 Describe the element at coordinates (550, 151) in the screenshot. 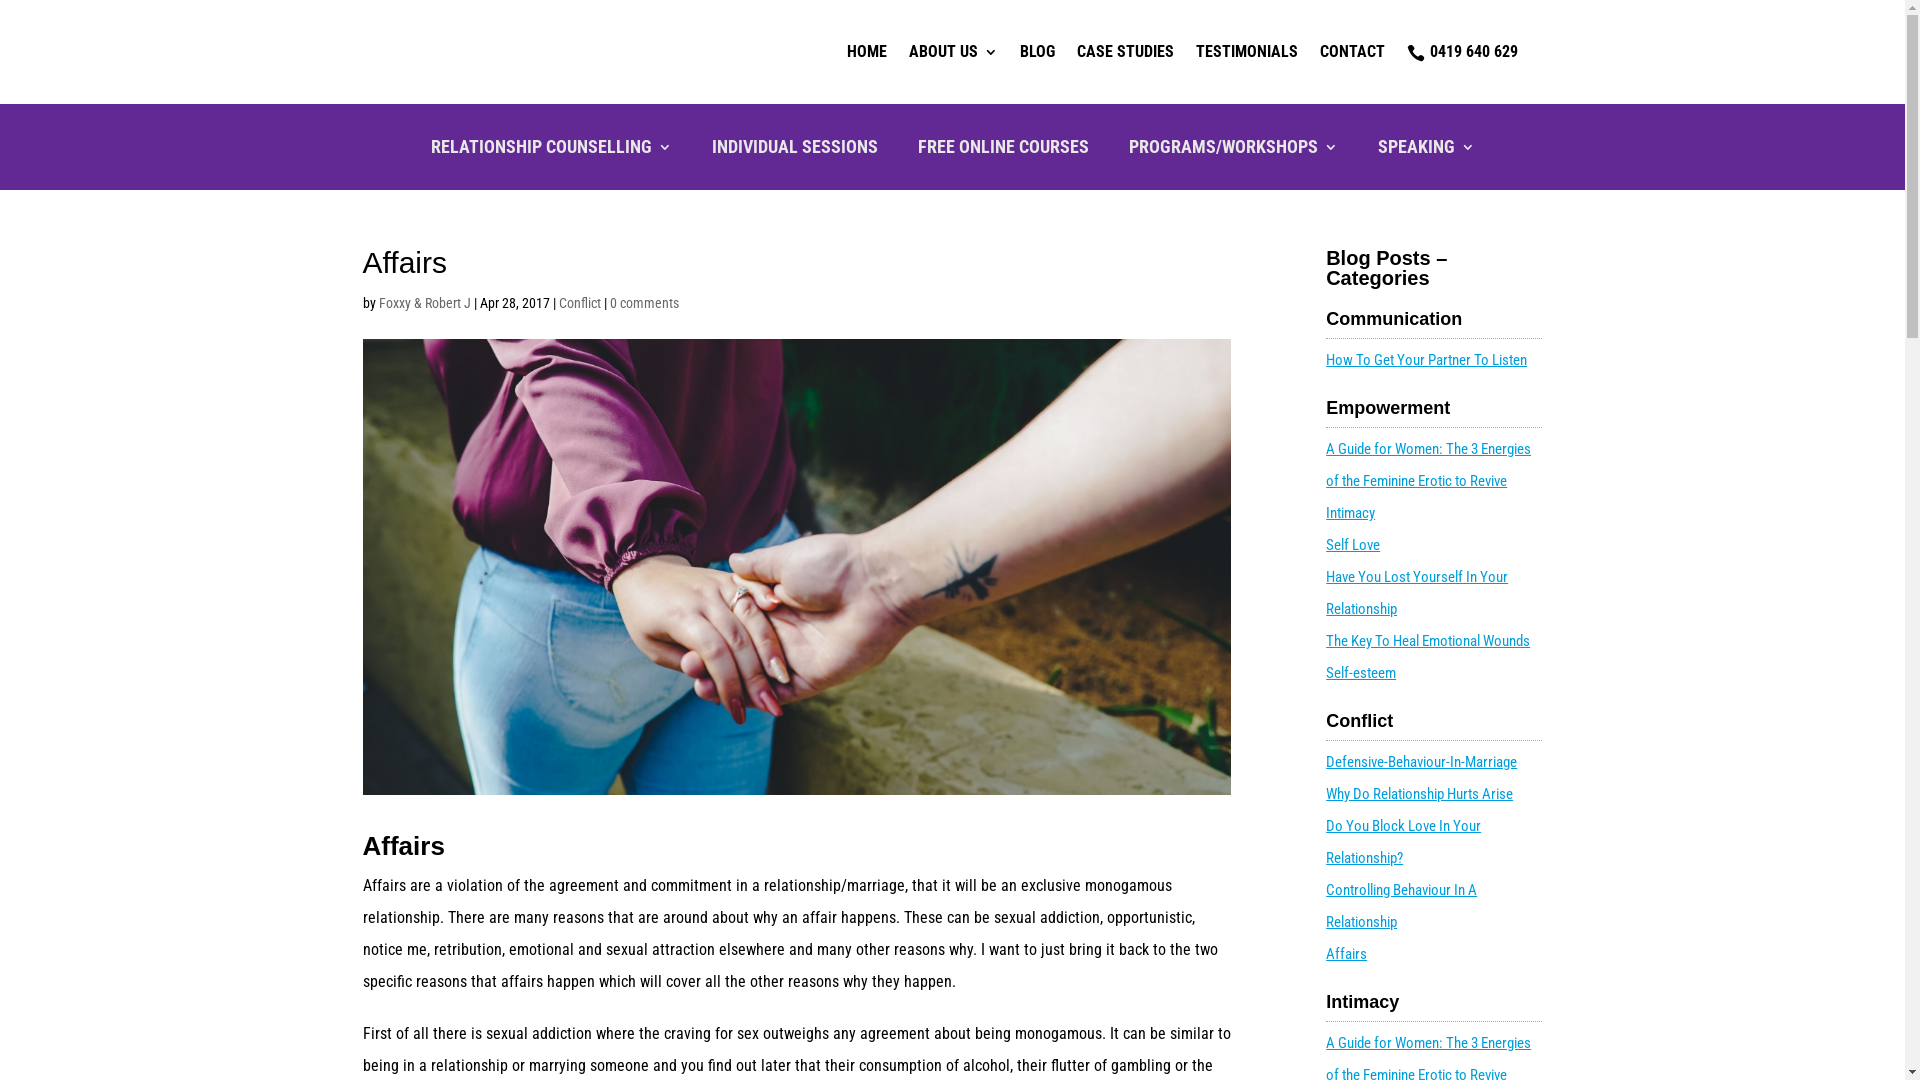

I see `RELATIONSHIP COUNSELLING` at that location.